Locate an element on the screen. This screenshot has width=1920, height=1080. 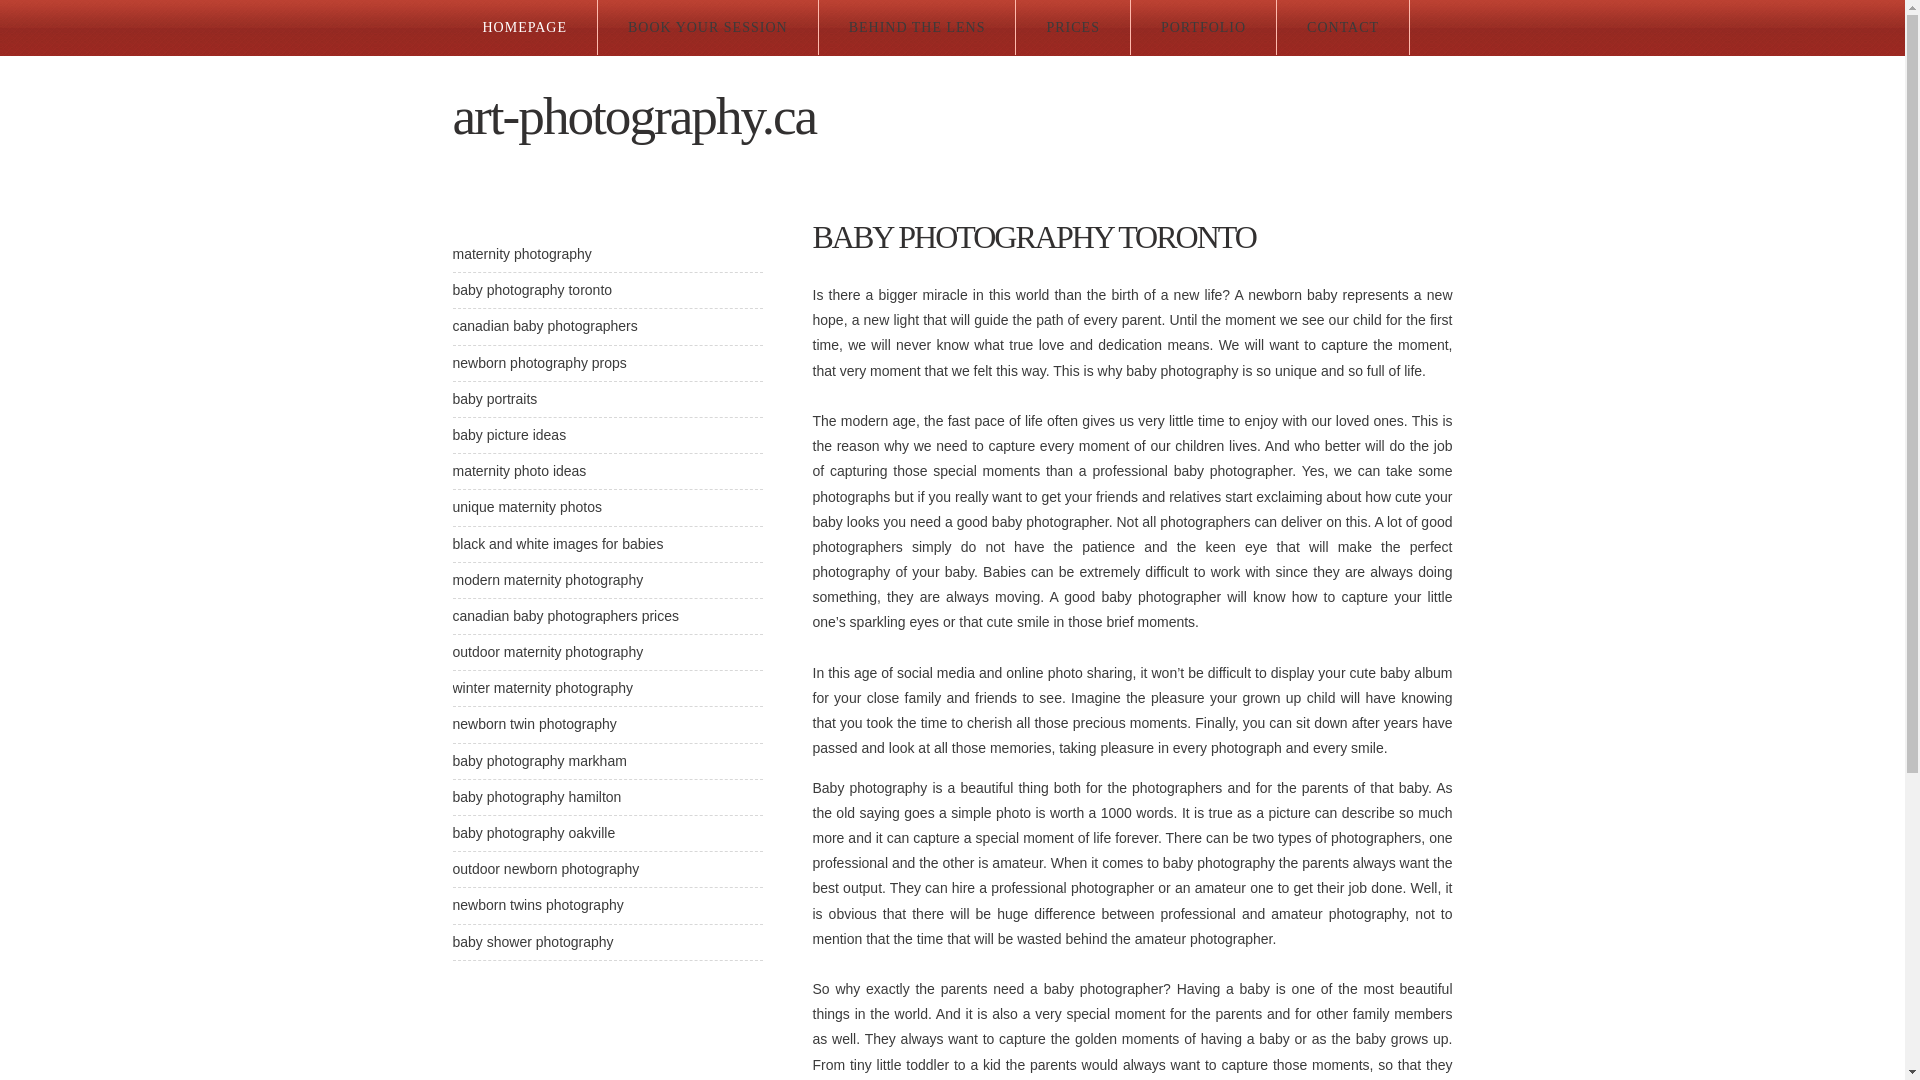
baby portraits is located at coordinates (494, 399).